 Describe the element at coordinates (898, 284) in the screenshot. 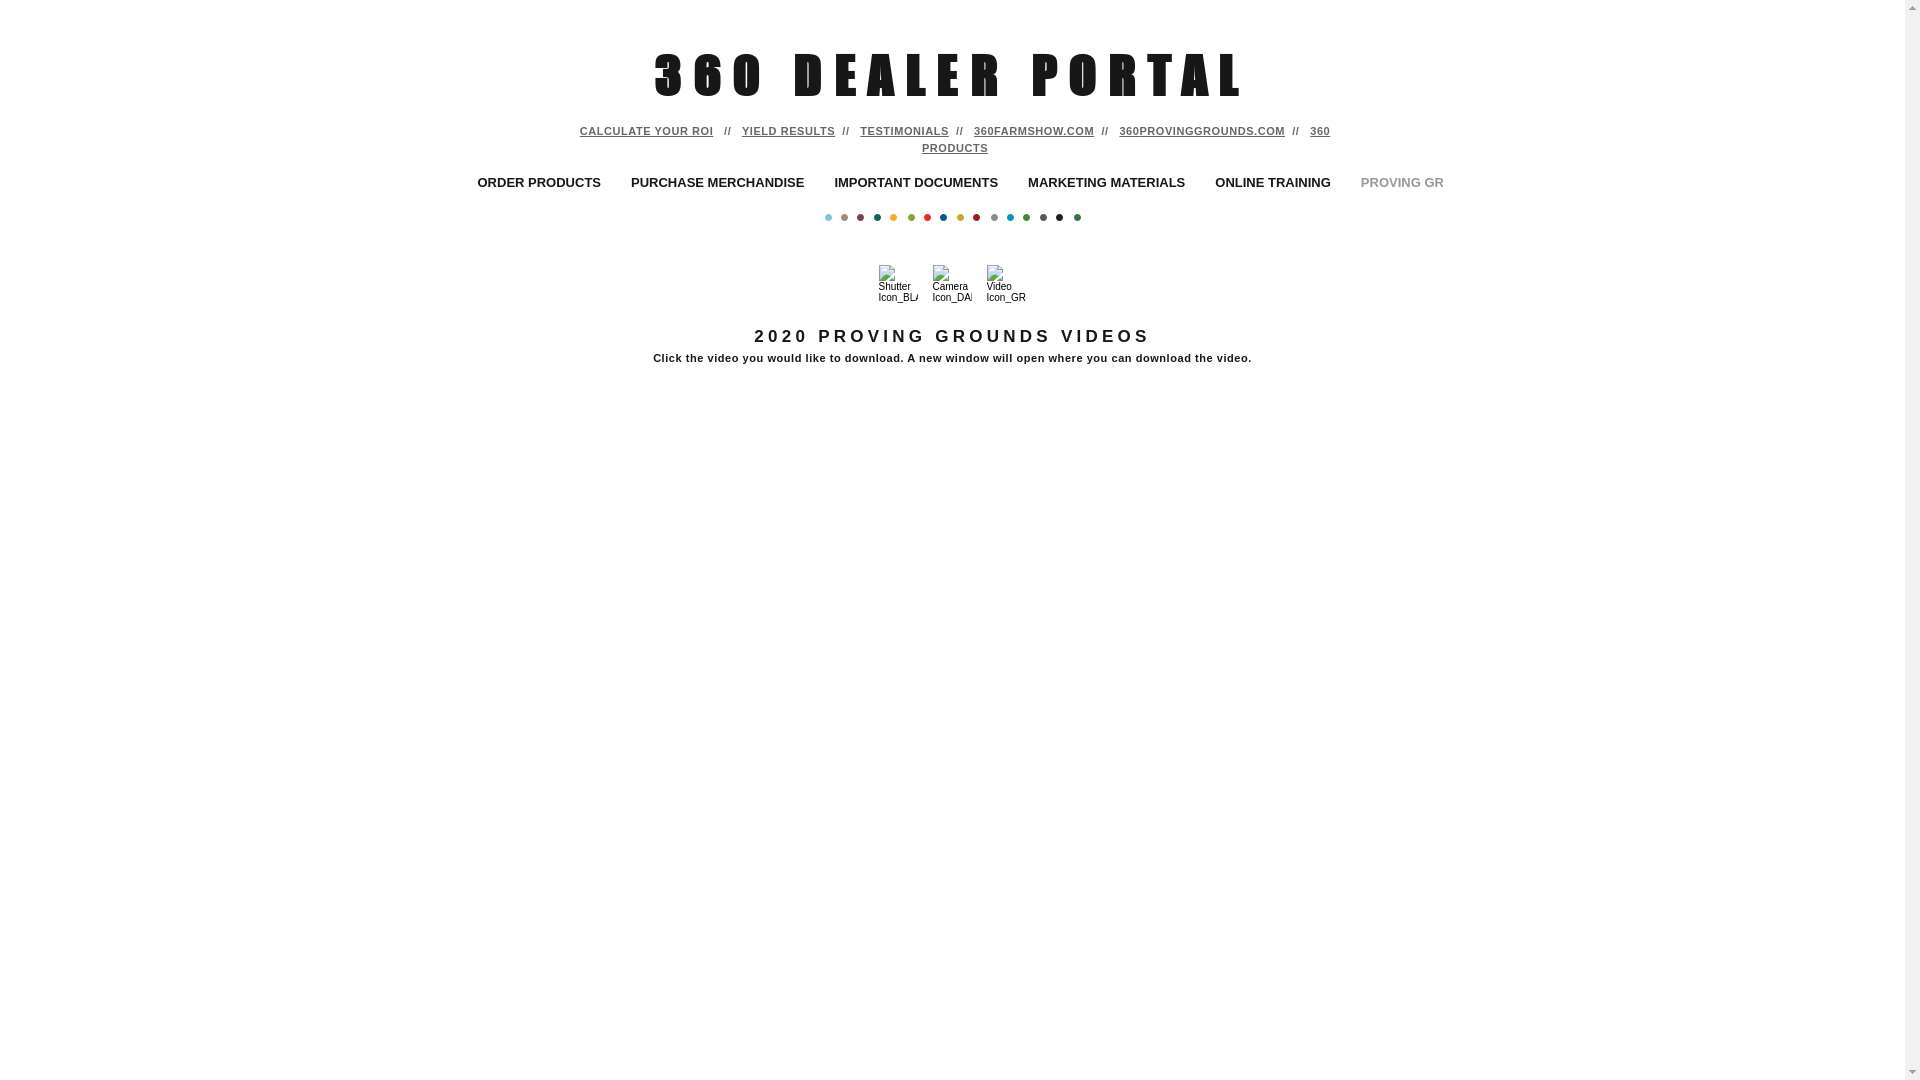

I see `Image Icon_GRAY.png` at that location.